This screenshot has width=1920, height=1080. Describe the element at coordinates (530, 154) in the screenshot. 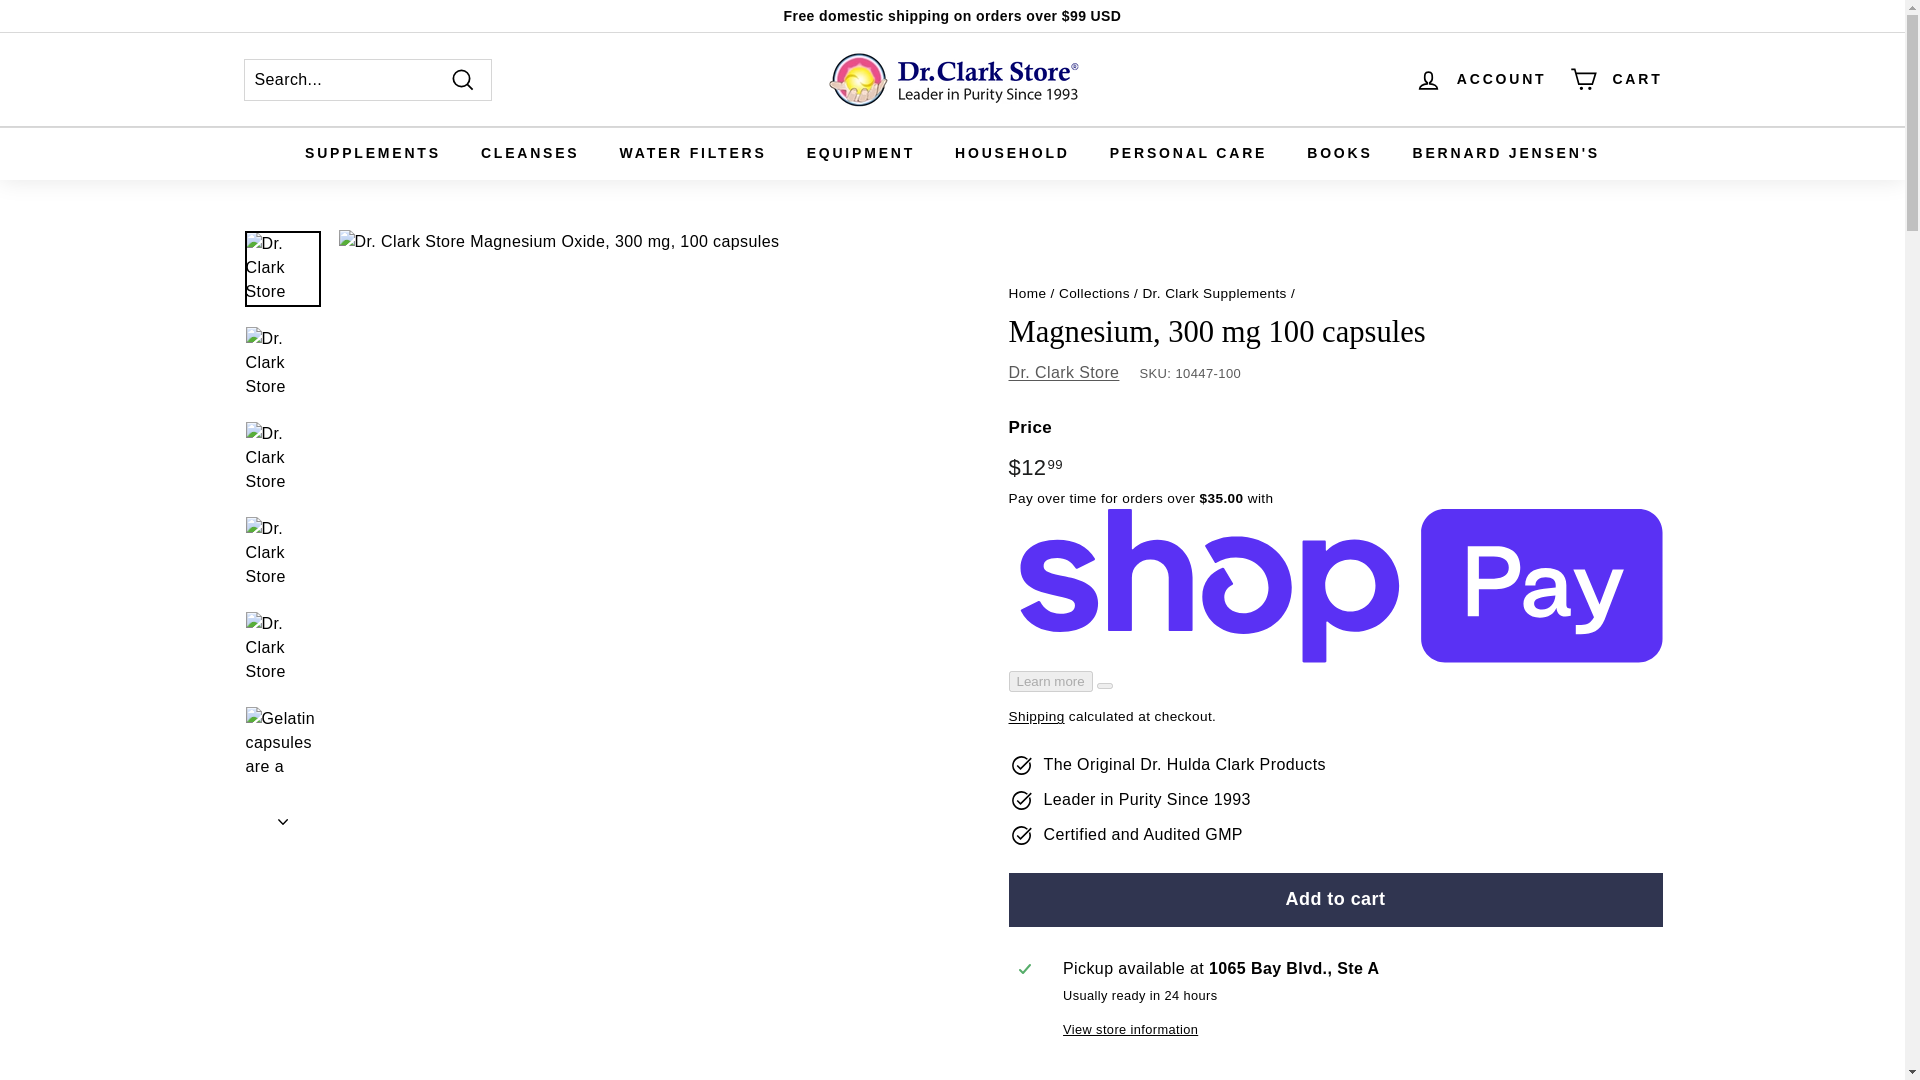

I see `CLEANSES` at that location.